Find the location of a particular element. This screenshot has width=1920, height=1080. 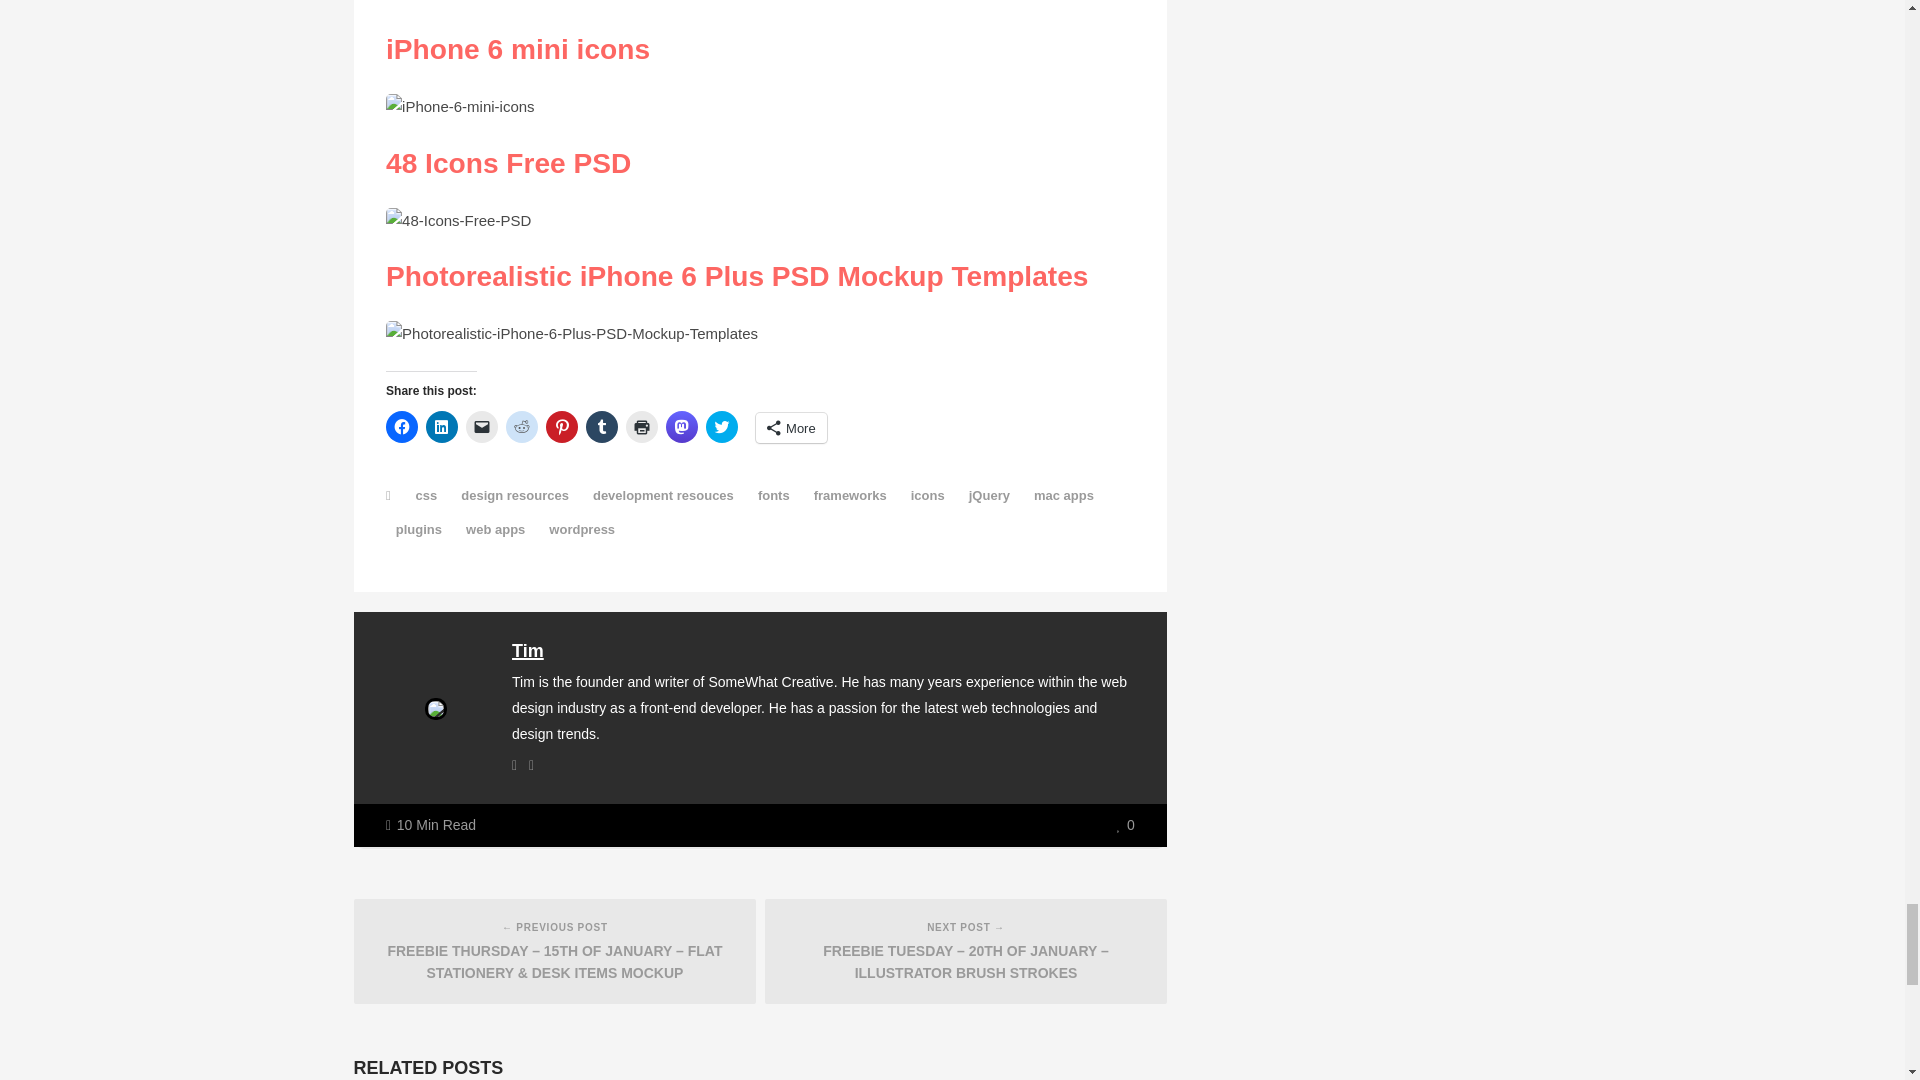

Click to share on LinkedIn is located at coordinates (442, 426).